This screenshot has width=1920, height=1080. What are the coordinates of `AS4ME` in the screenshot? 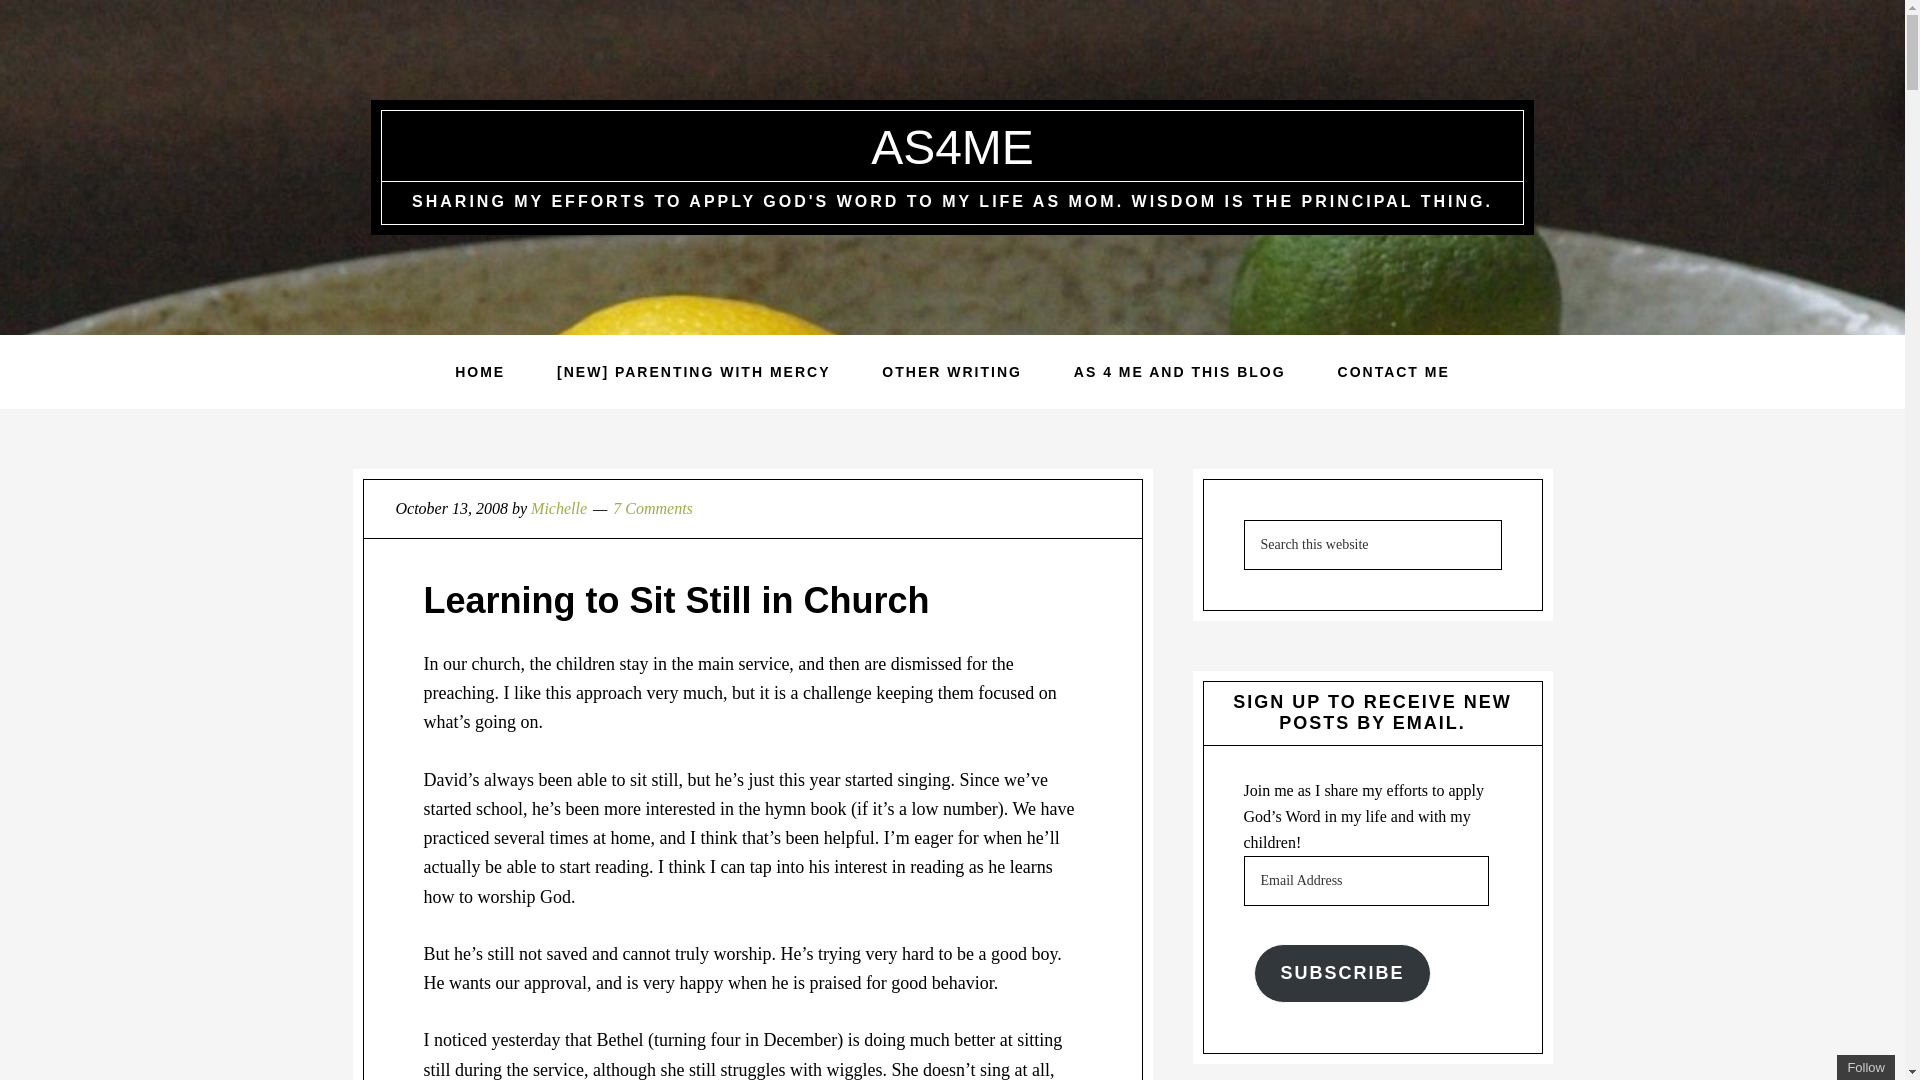 It's located at (952, 146).